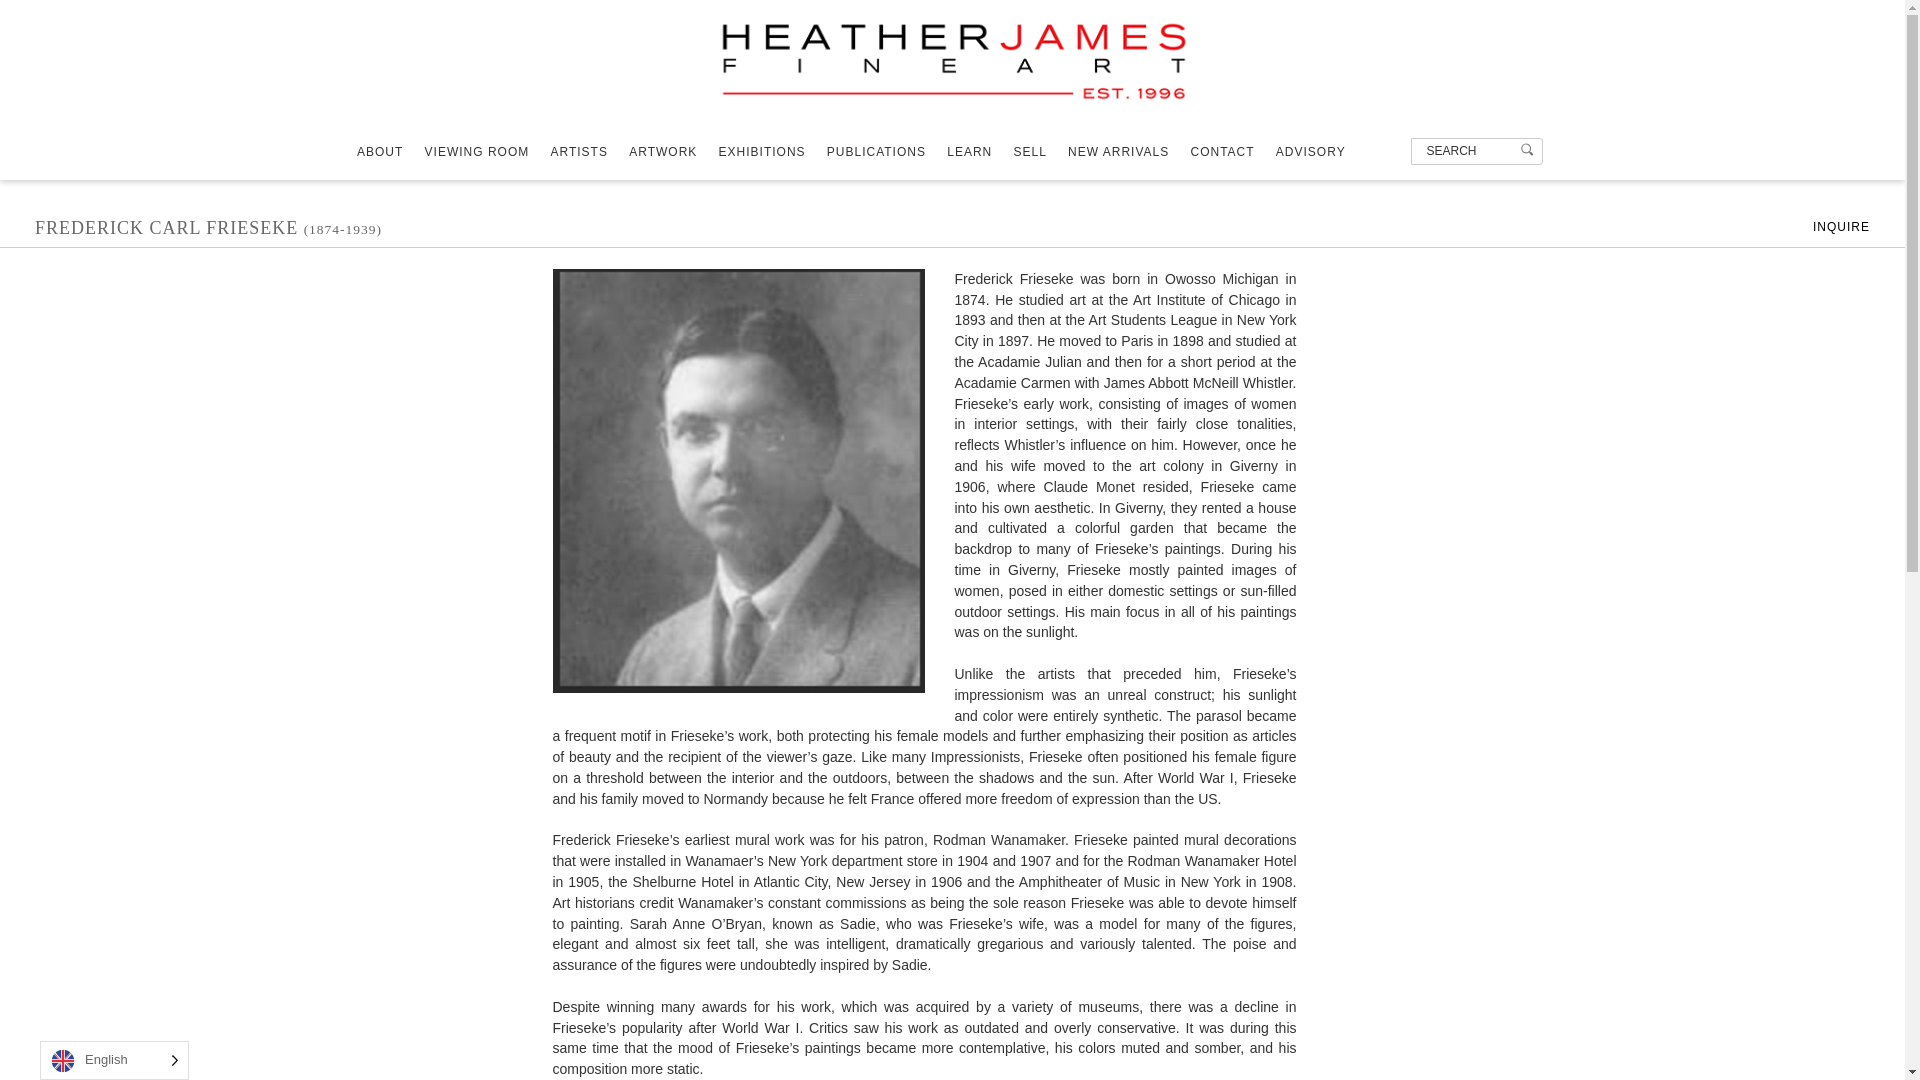 The width and height of the screenshot is (1920, 1080). I want to click on EXHIBITIONS, so click(770, 151).